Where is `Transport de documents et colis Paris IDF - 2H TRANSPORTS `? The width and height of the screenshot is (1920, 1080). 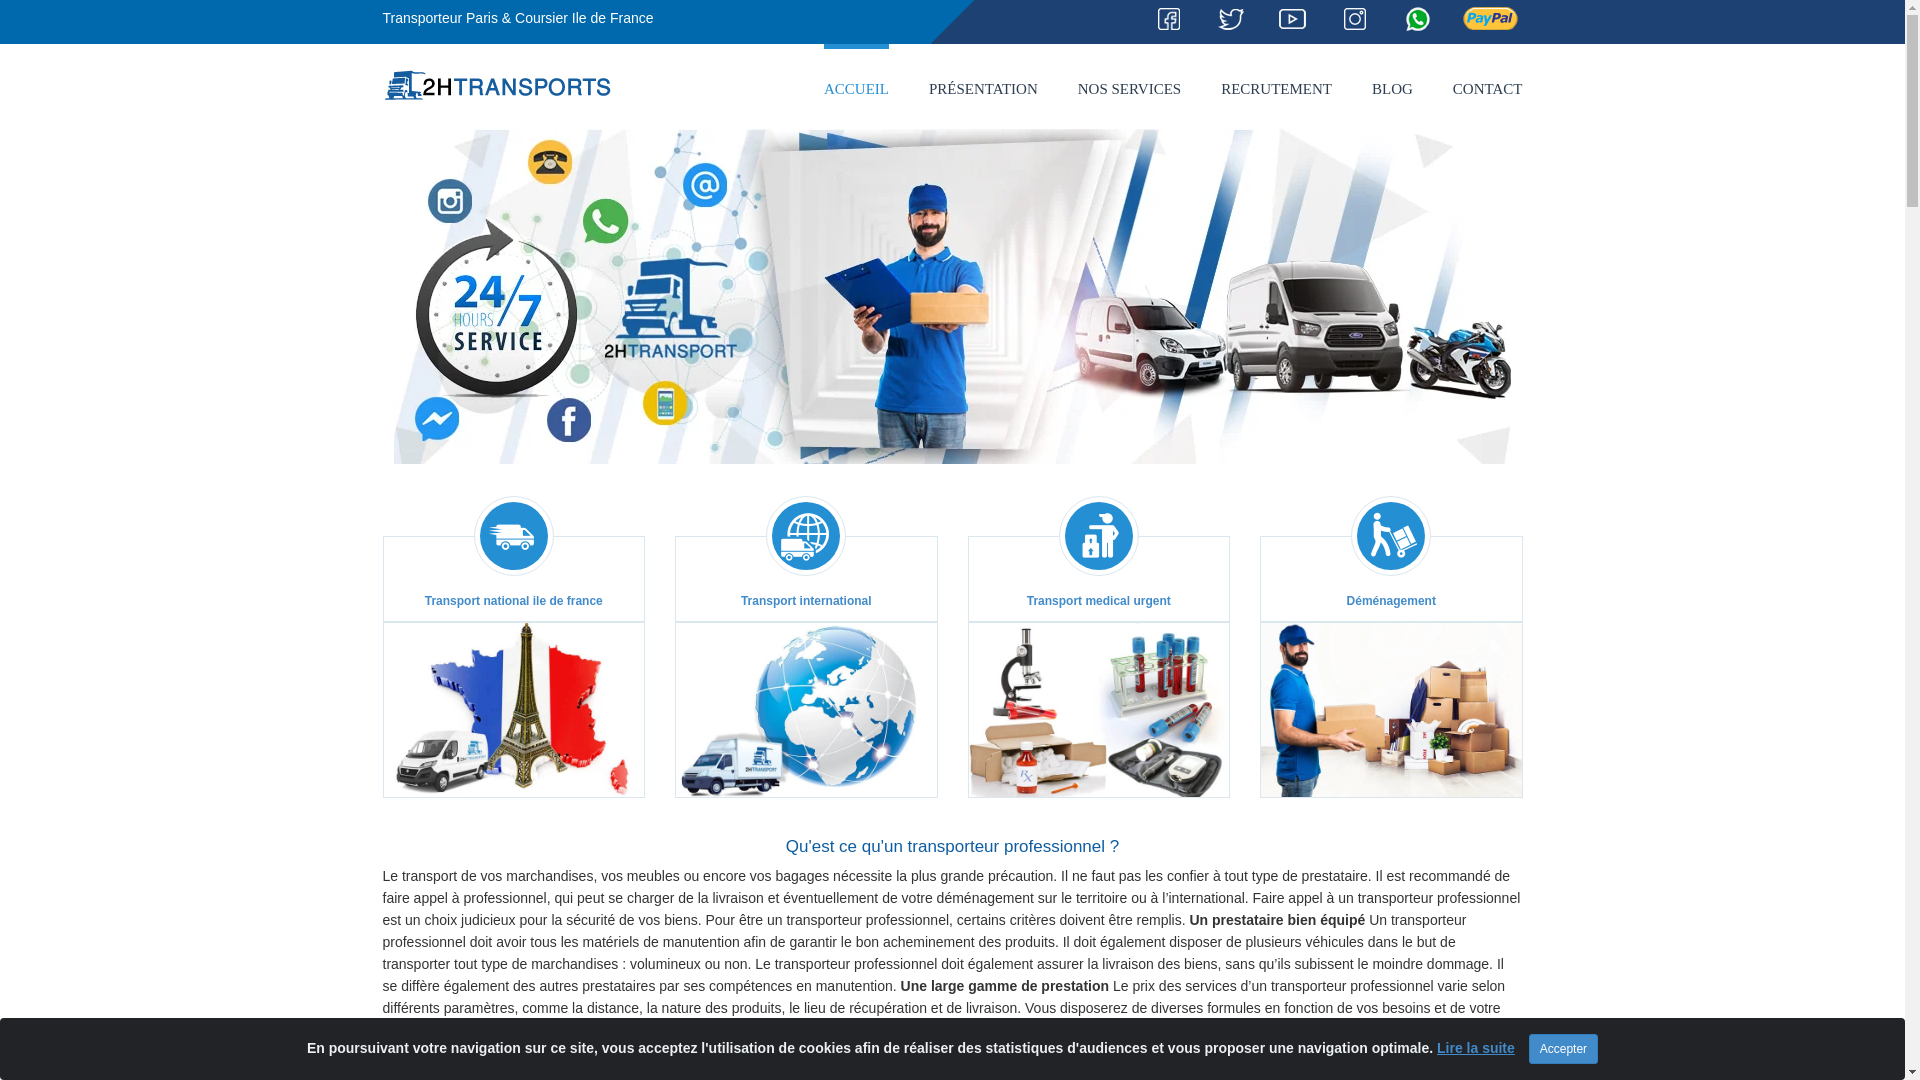
Transport de documents et colis Paris IDF - 2H TRANSPORTS  is located at coordinates (498, 85).